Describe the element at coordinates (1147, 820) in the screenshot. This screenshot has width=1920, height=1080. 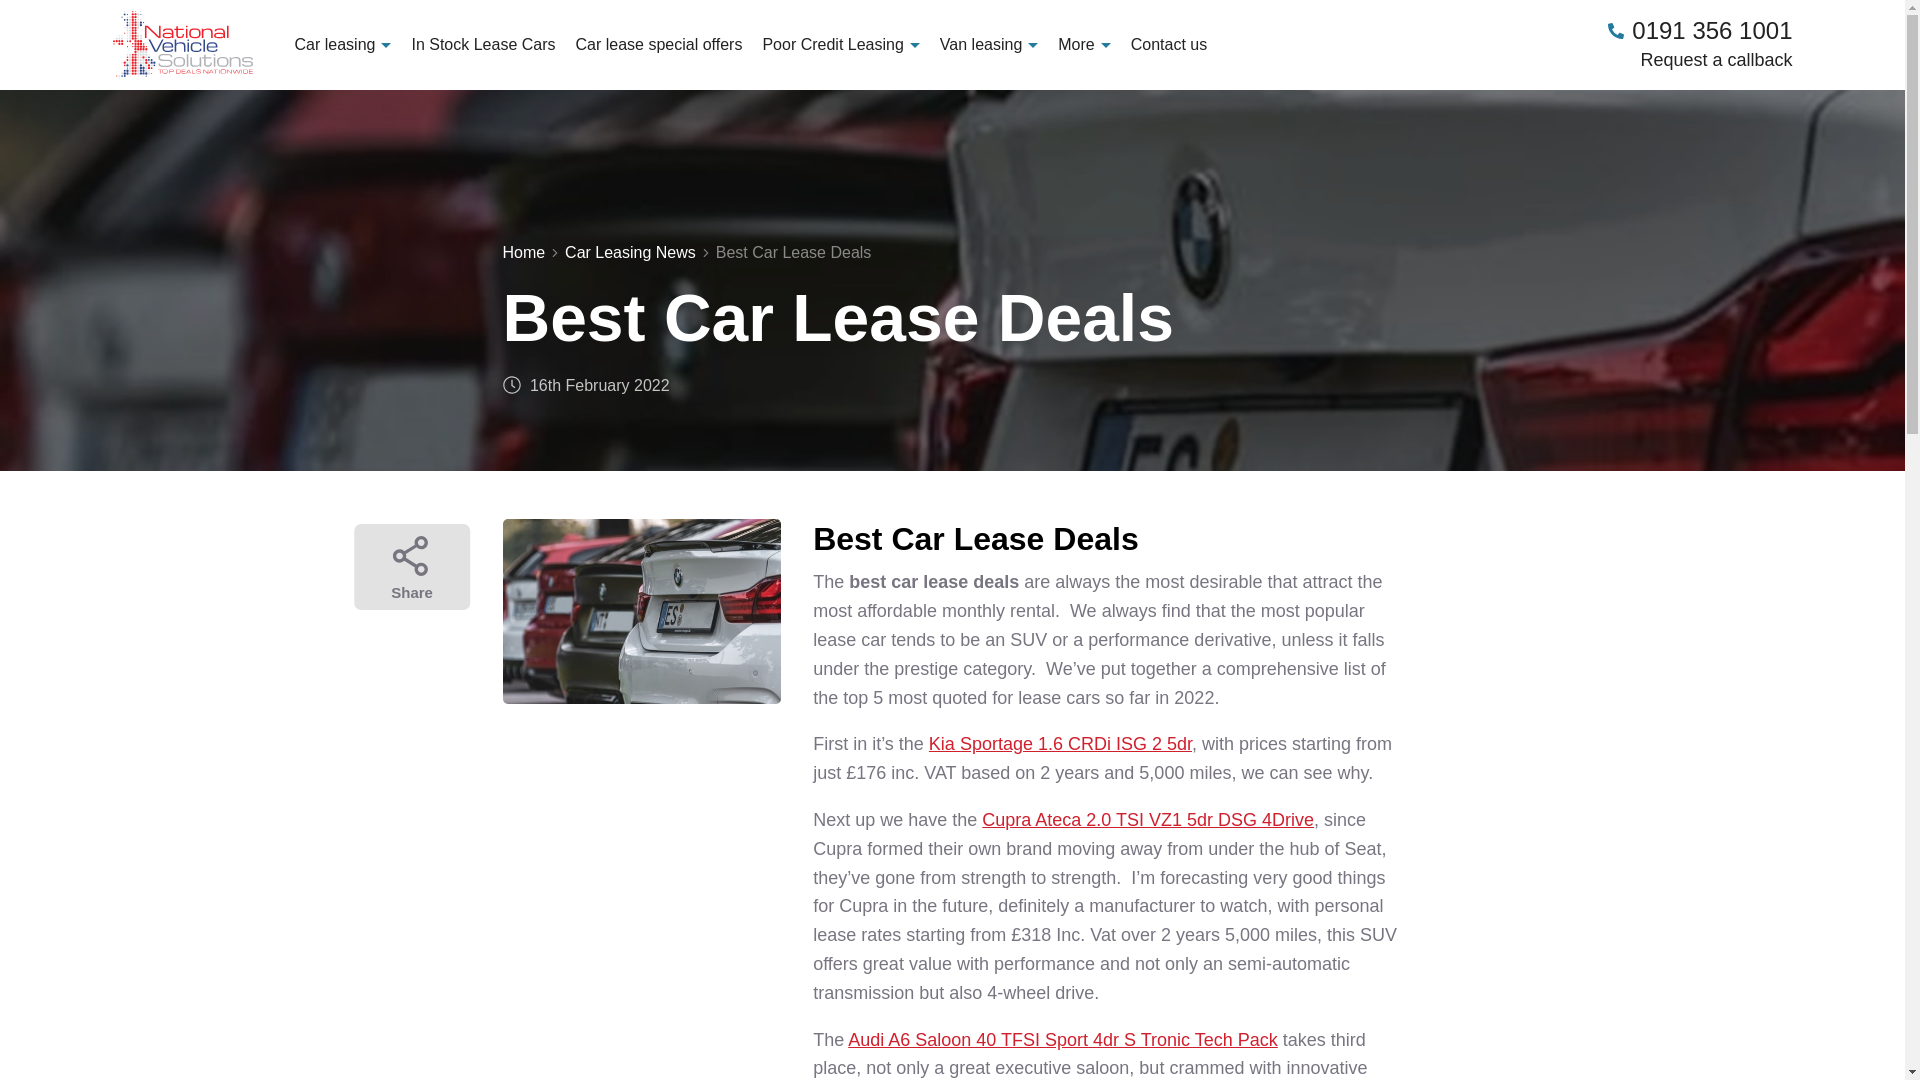
I see `Cupra Ateca Lease Deal` at that location.